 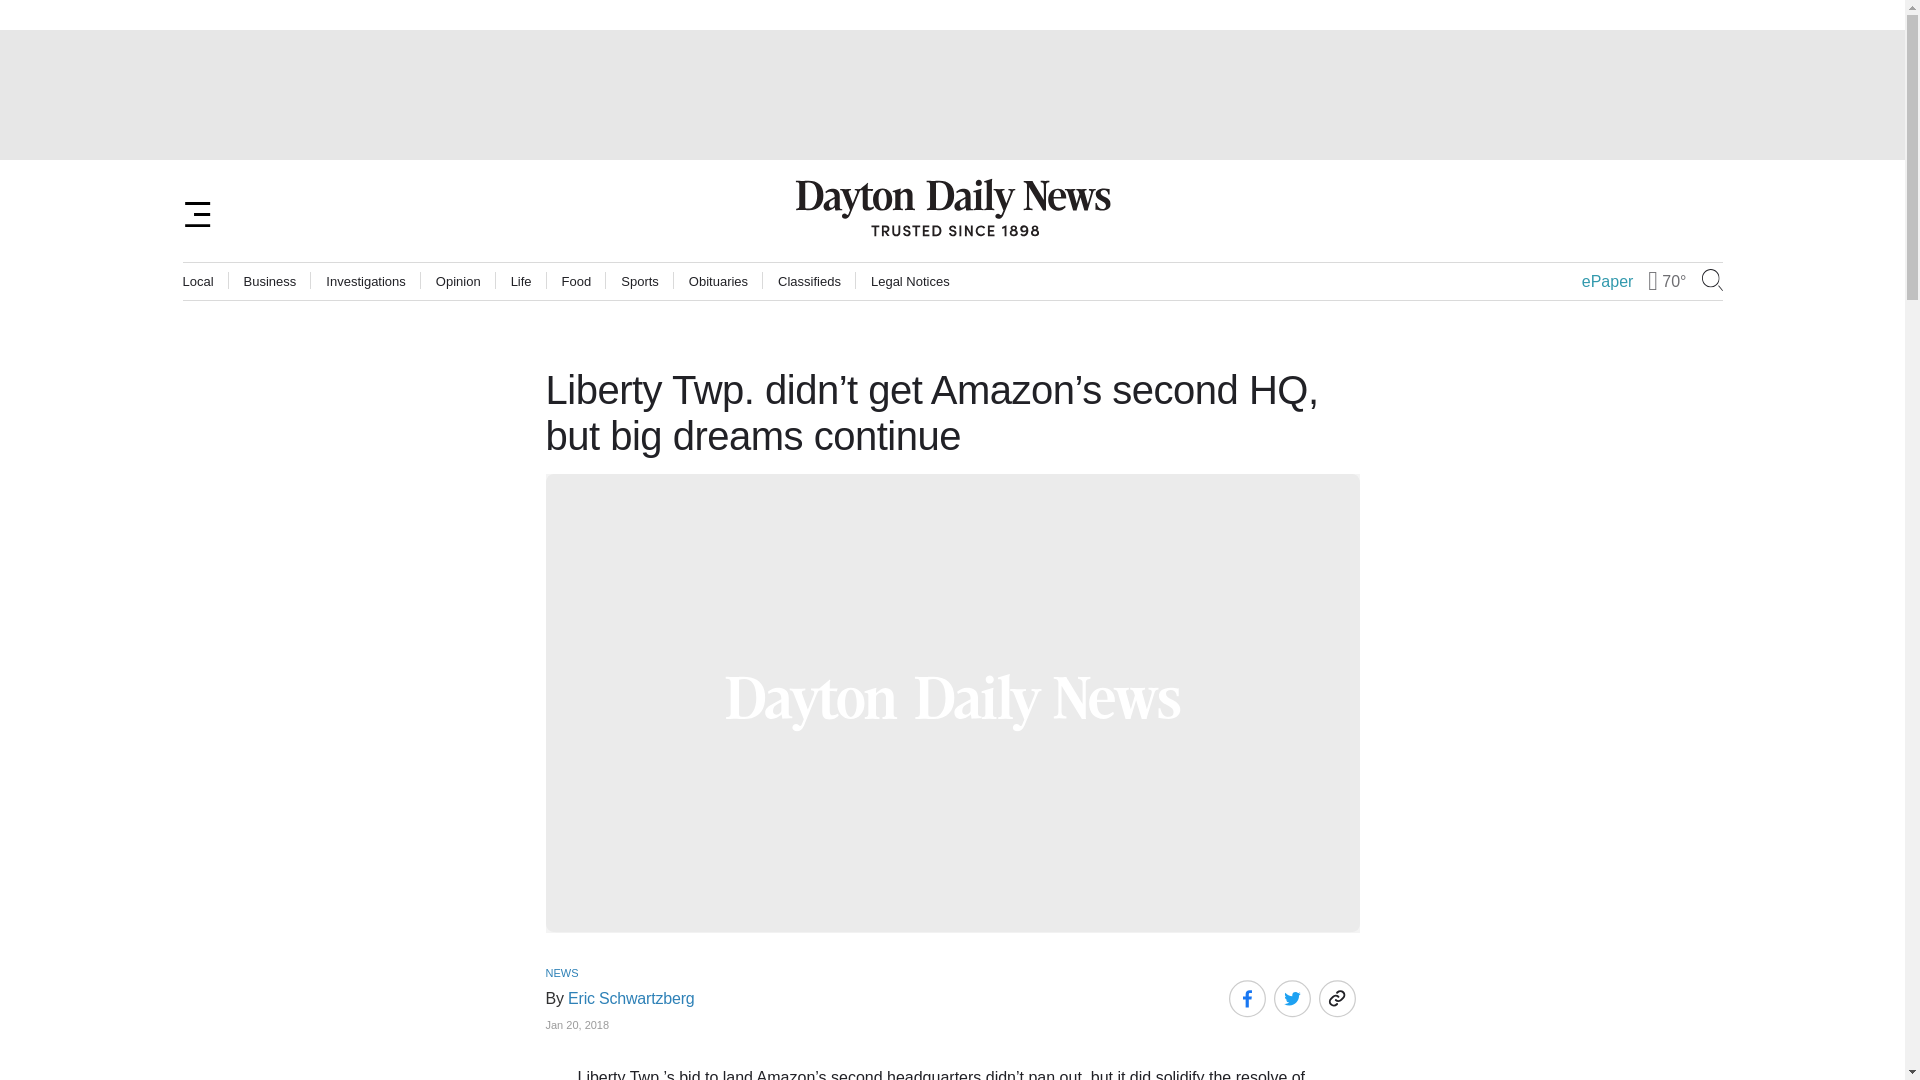 I want to click on Obituaries, so click(x=718, y=282).